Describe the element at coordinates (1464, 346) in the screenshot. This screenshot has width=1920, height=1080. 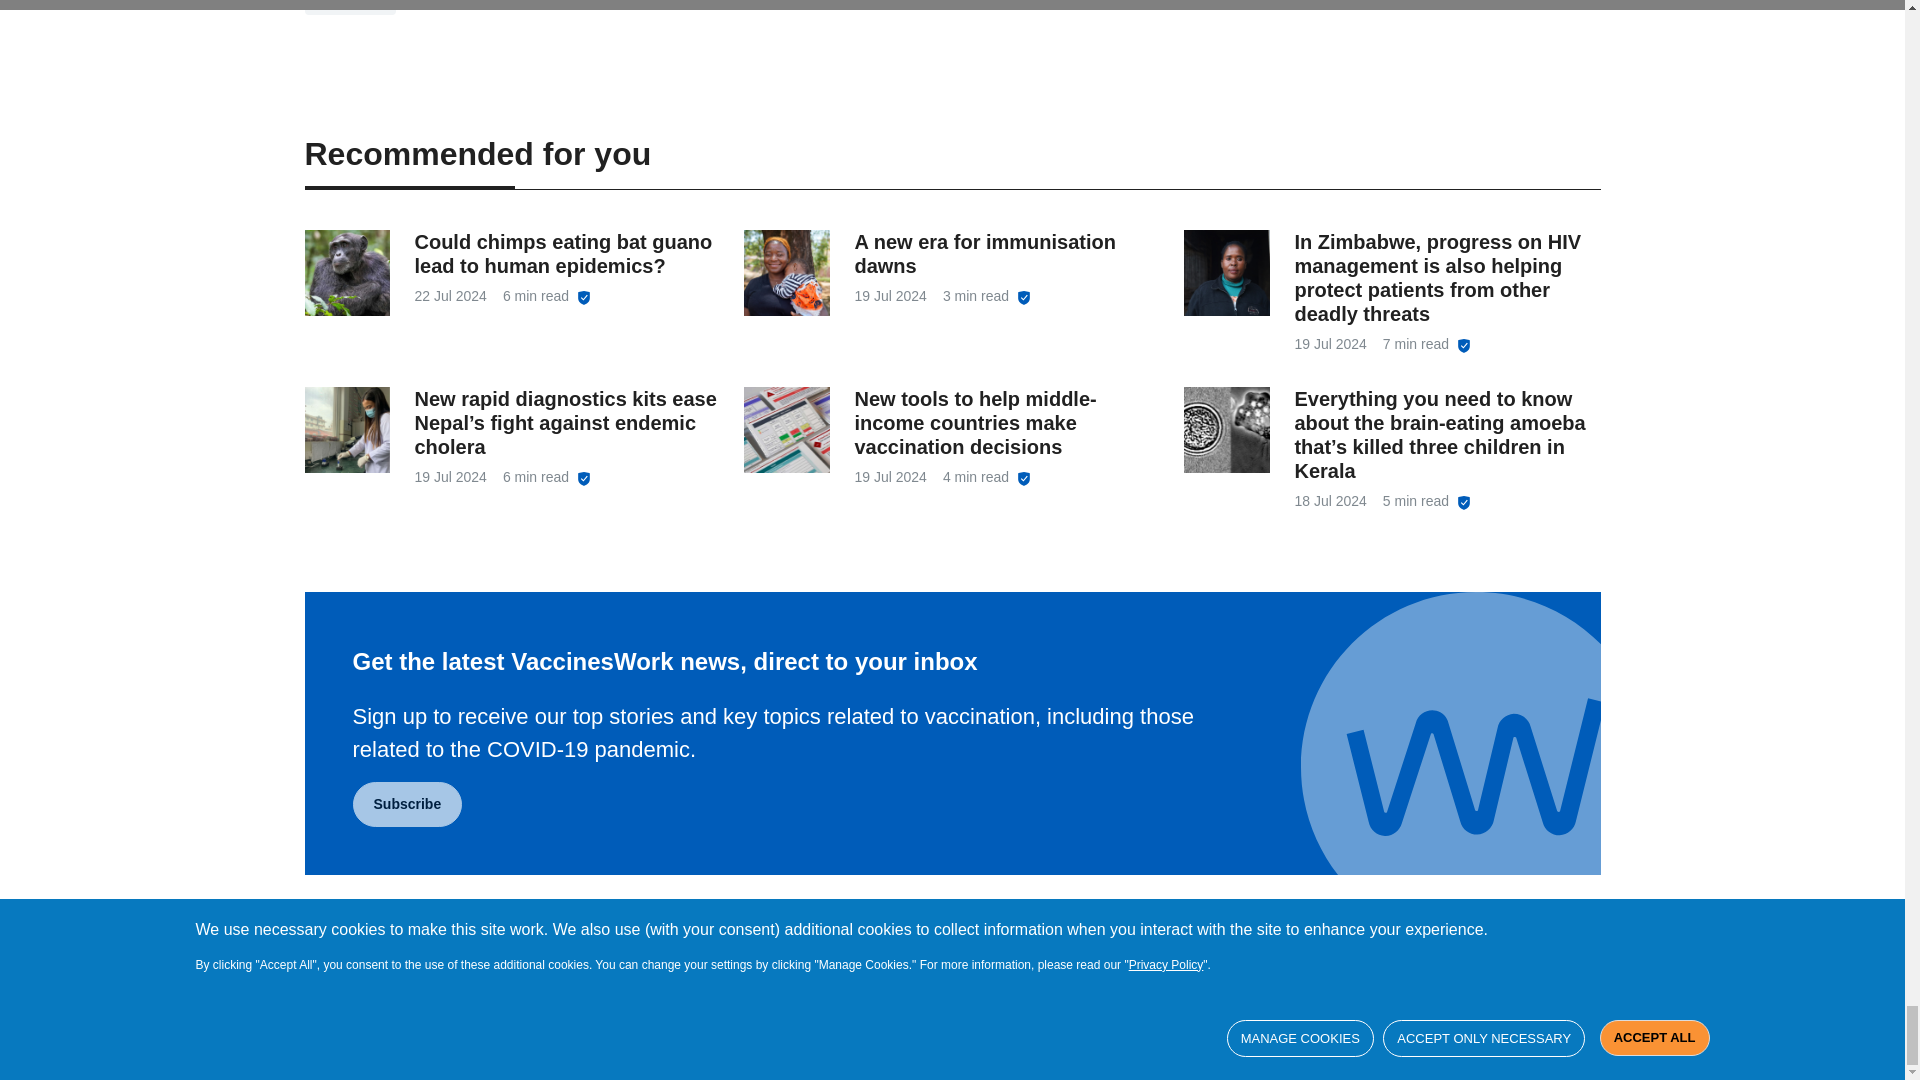
I see `verified` at that location.